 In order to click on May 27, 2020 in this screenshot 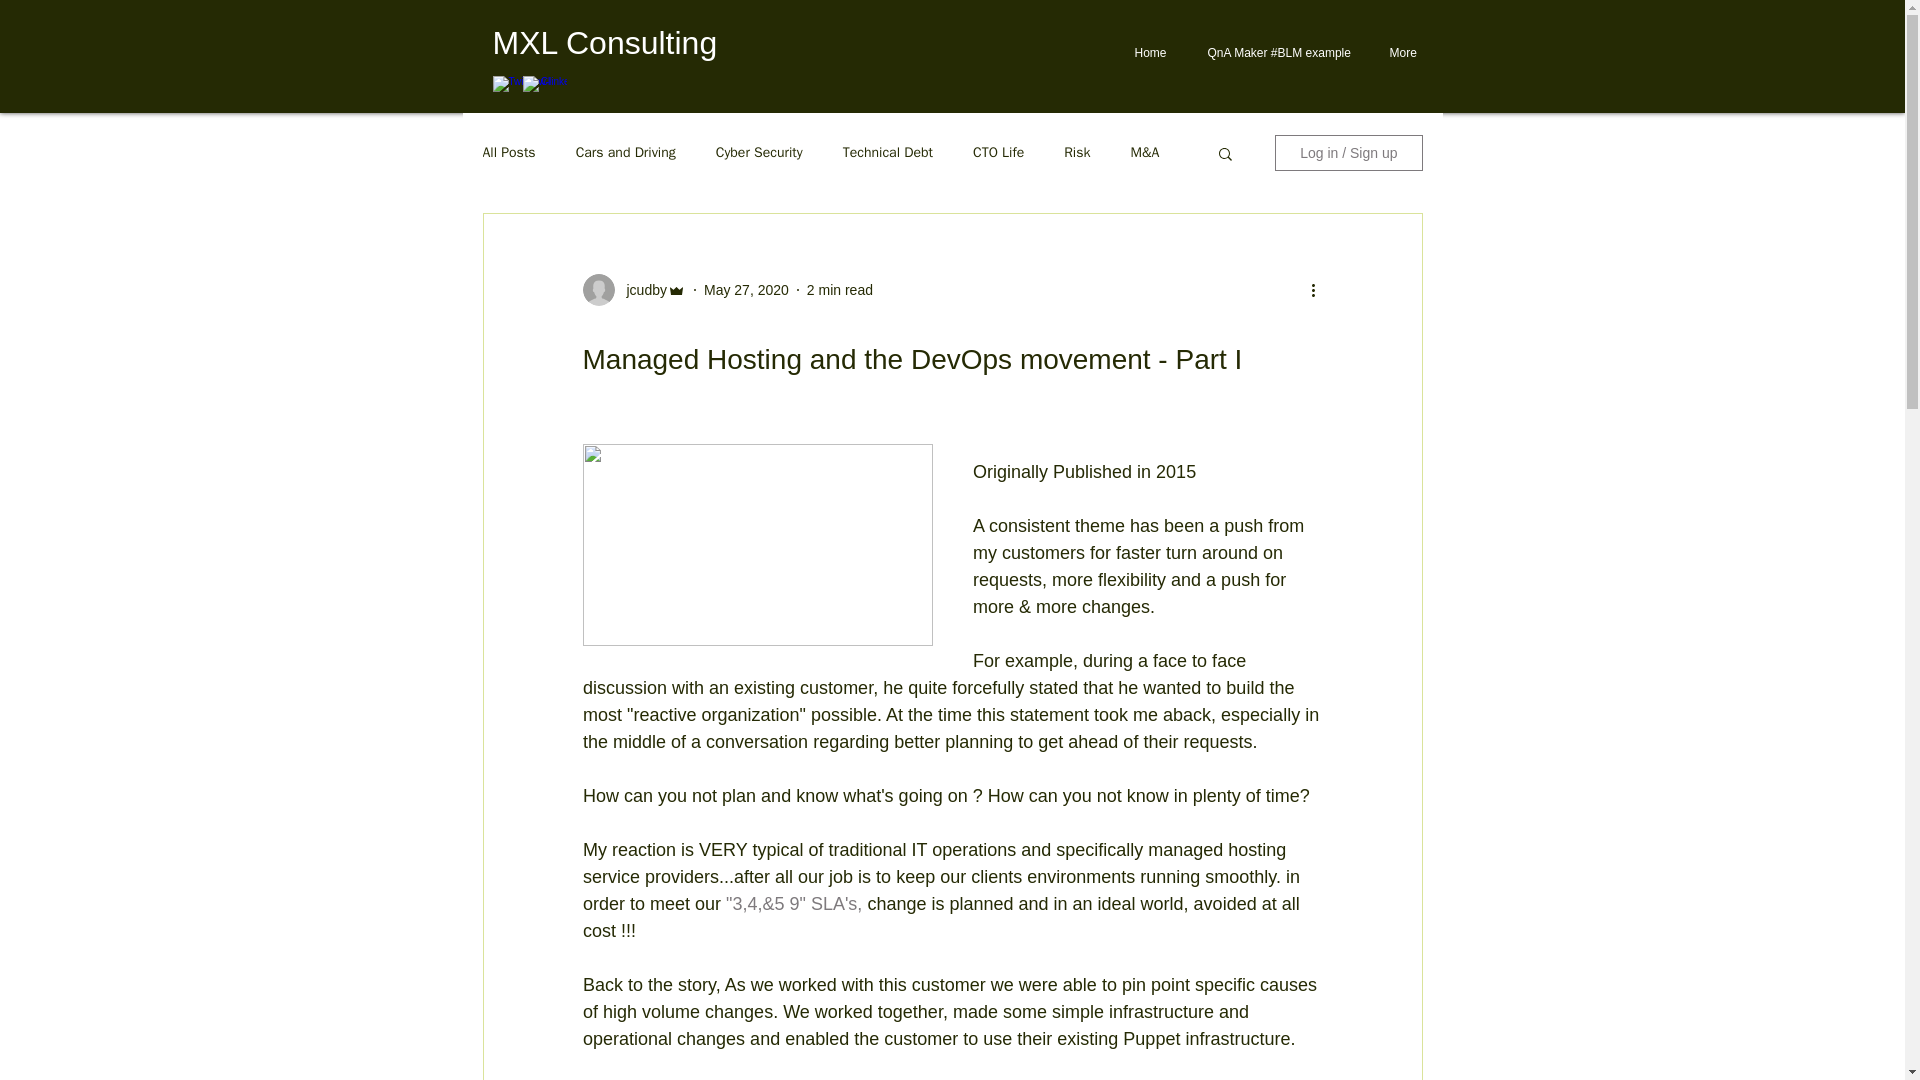, I will do `click(746, 290)`.